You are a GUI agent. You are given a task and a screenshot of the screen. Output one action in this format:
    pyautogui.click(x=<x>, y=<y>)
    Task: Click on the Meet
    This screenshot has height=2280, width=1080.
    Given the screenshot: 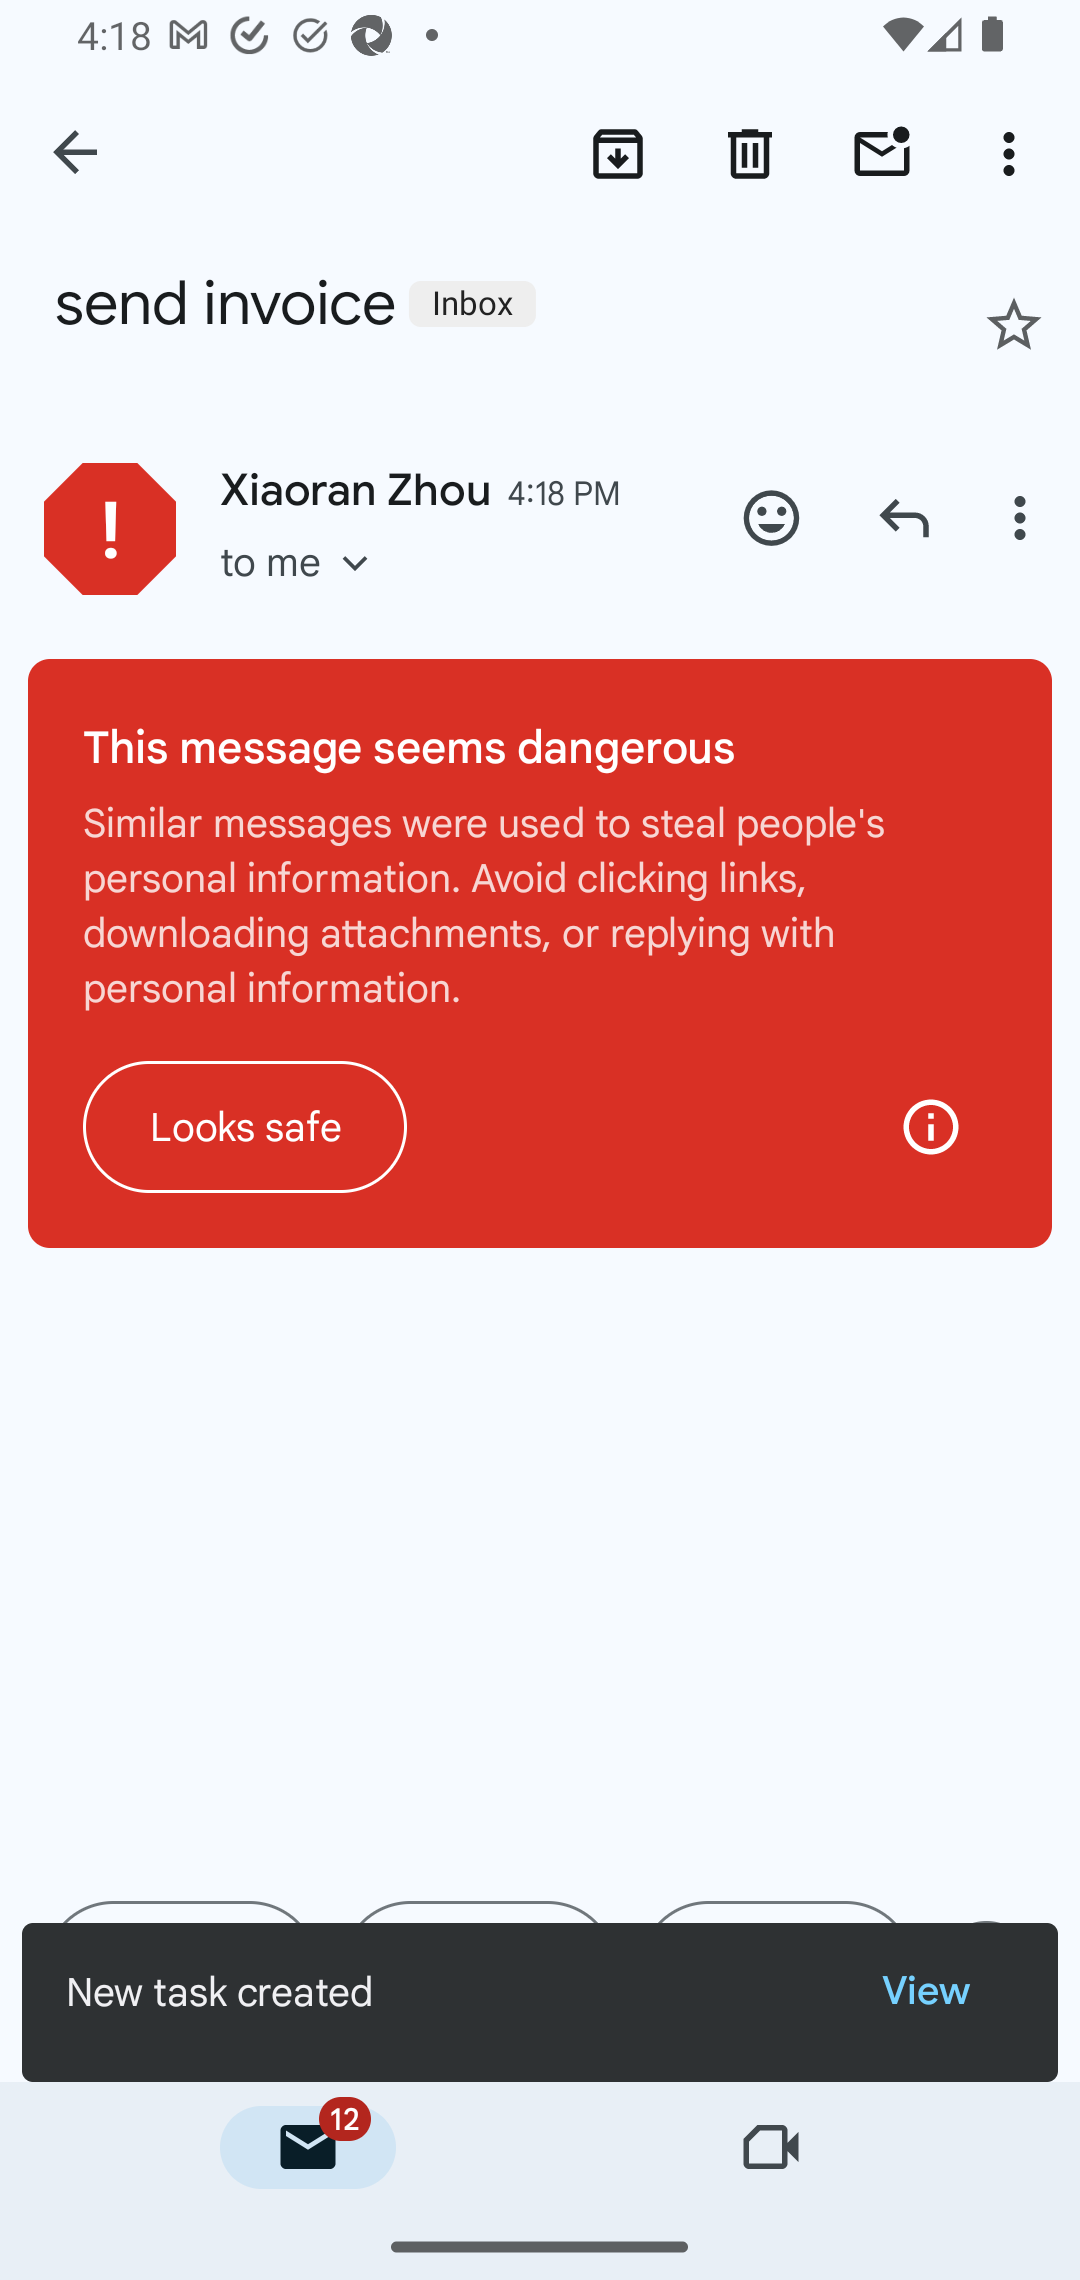 What is the action you would take?
    pyautogui.click(x=772, y=2147)
    